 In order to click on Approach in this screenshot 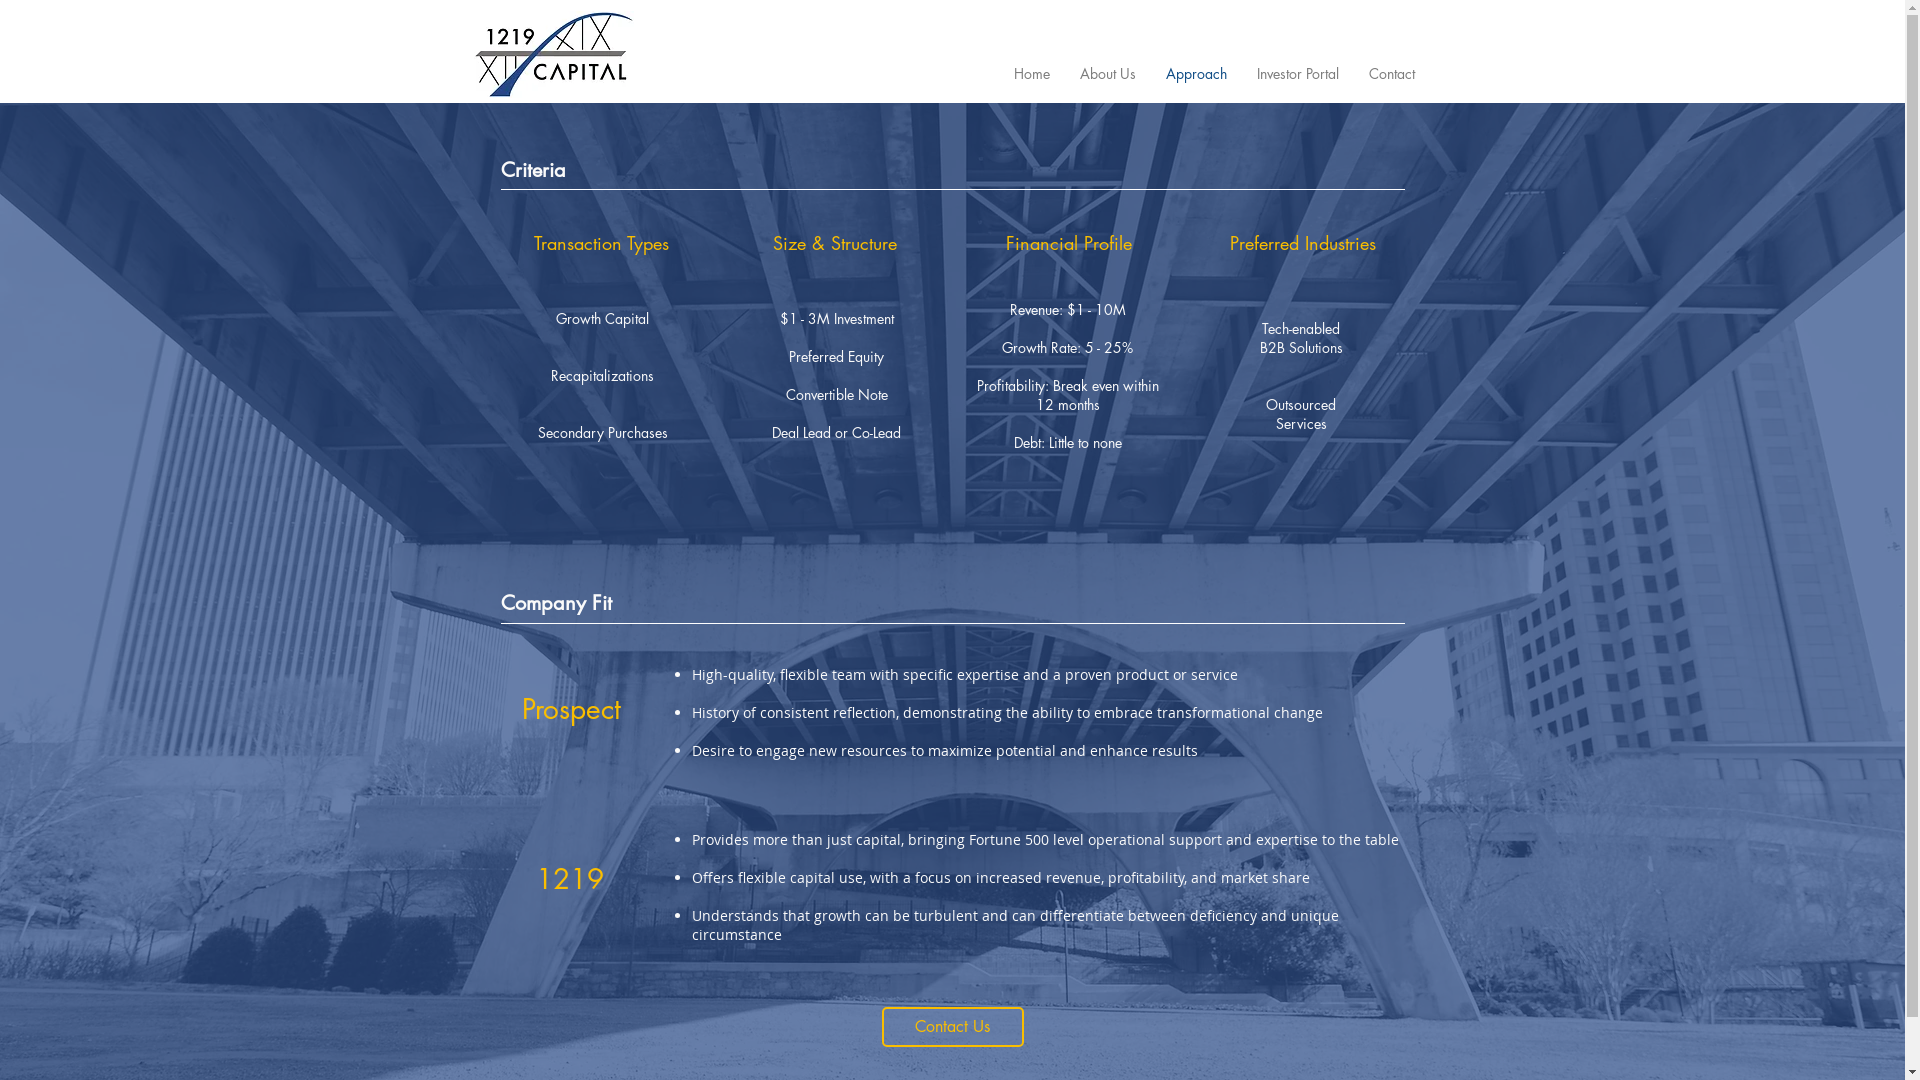, I will do `click(1196, 74)`.